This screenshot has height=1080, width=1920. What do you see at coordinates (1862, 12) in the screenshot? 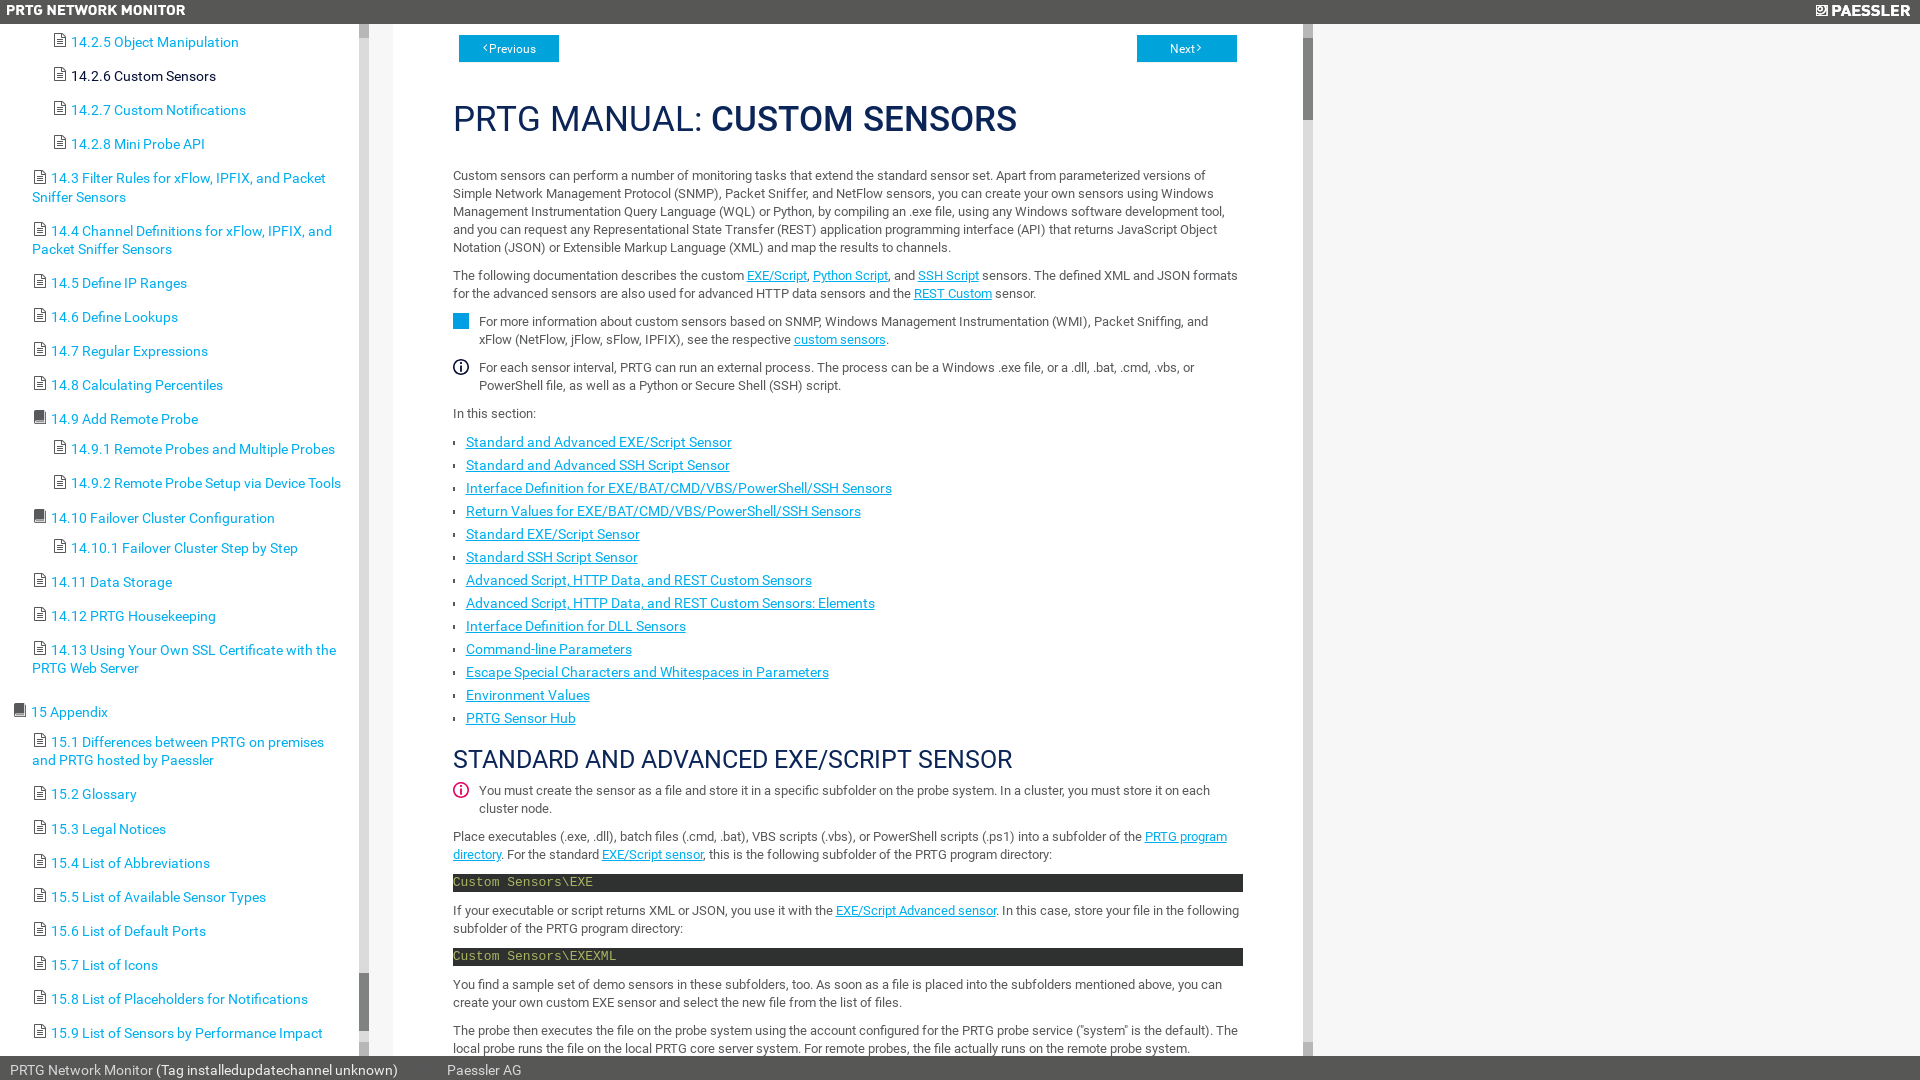
I see `Paessler AG - The Network Monitoring Company` at bounding box center [1862, 12].